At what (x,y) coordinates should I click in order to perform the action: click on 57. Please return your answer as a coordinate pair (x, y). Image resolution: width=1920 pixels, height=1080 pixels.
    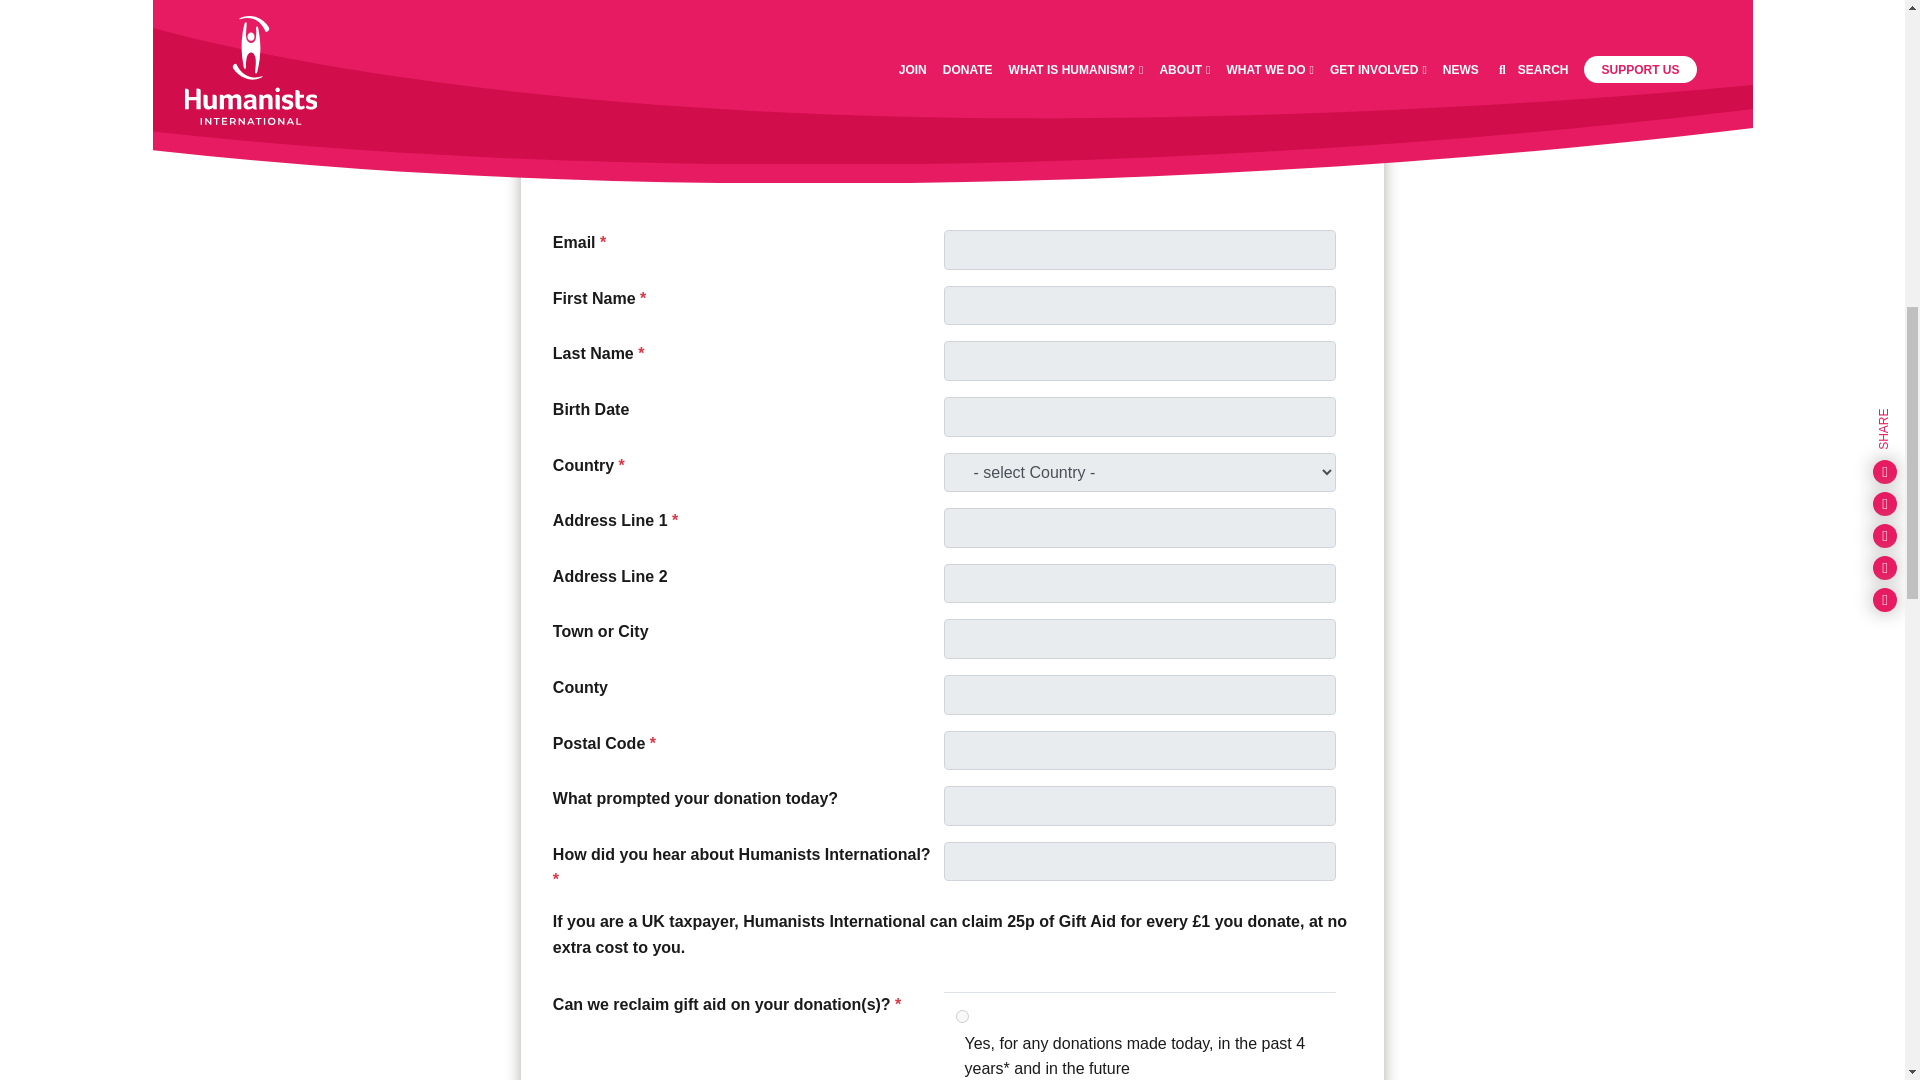
    Looking at the image, I should click on (950, 54).